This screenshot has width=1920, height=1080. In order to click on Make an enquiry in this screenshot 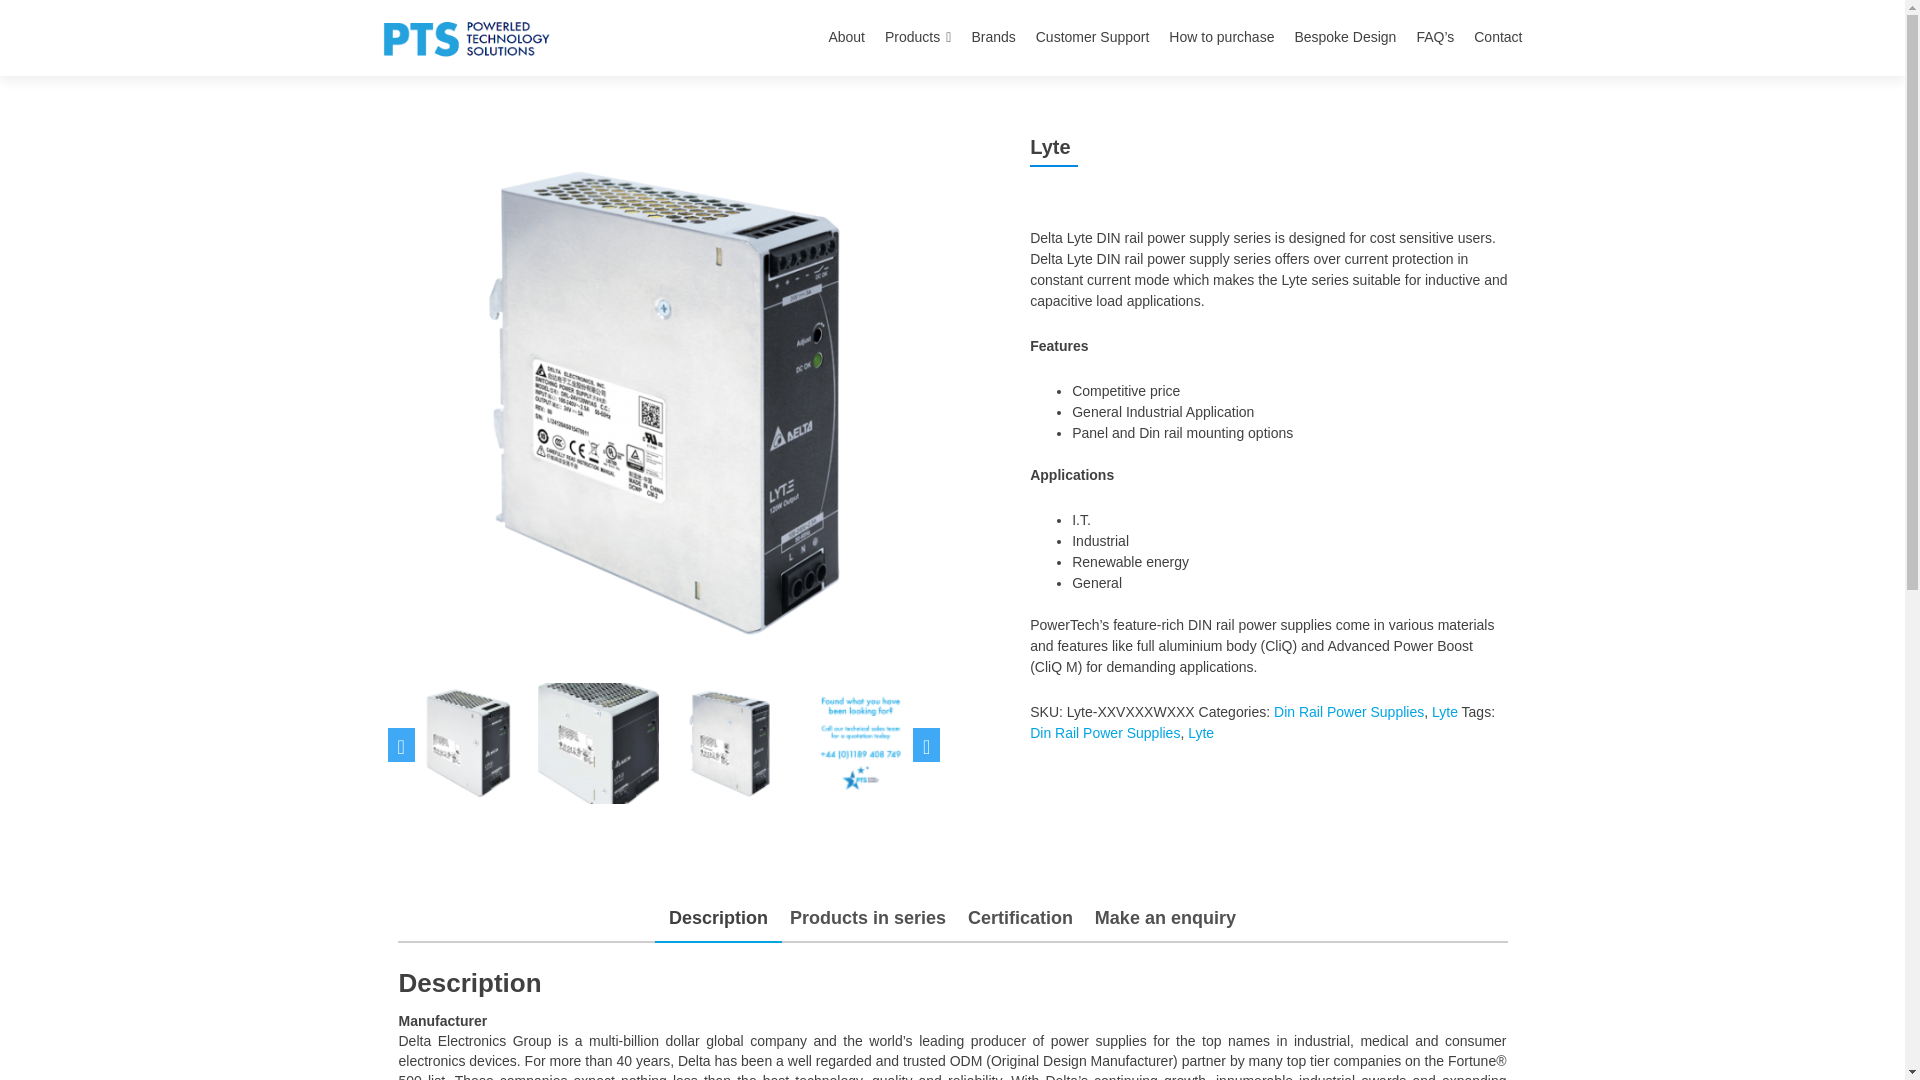, I will do `click(1165, 918)`.